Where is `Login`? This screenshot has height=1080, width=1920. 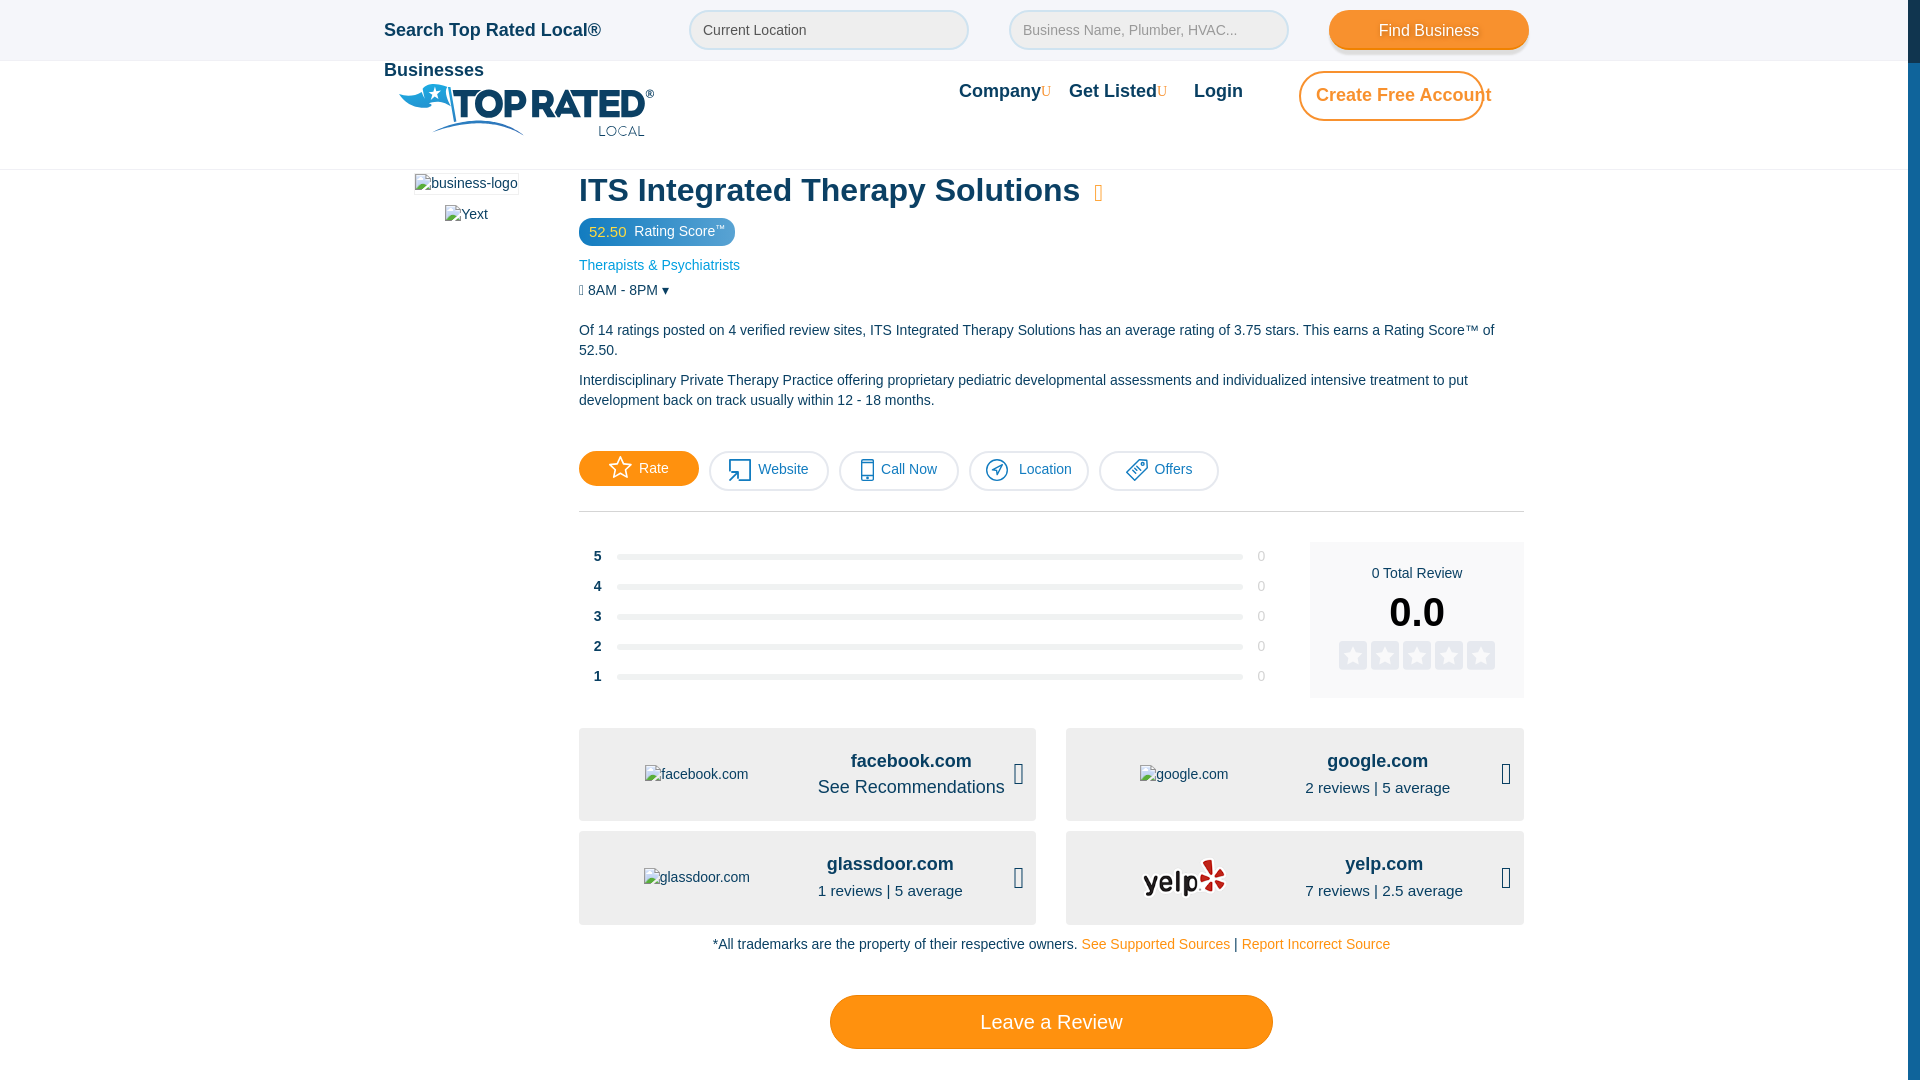 Login is located at coordinates (1218, 22).